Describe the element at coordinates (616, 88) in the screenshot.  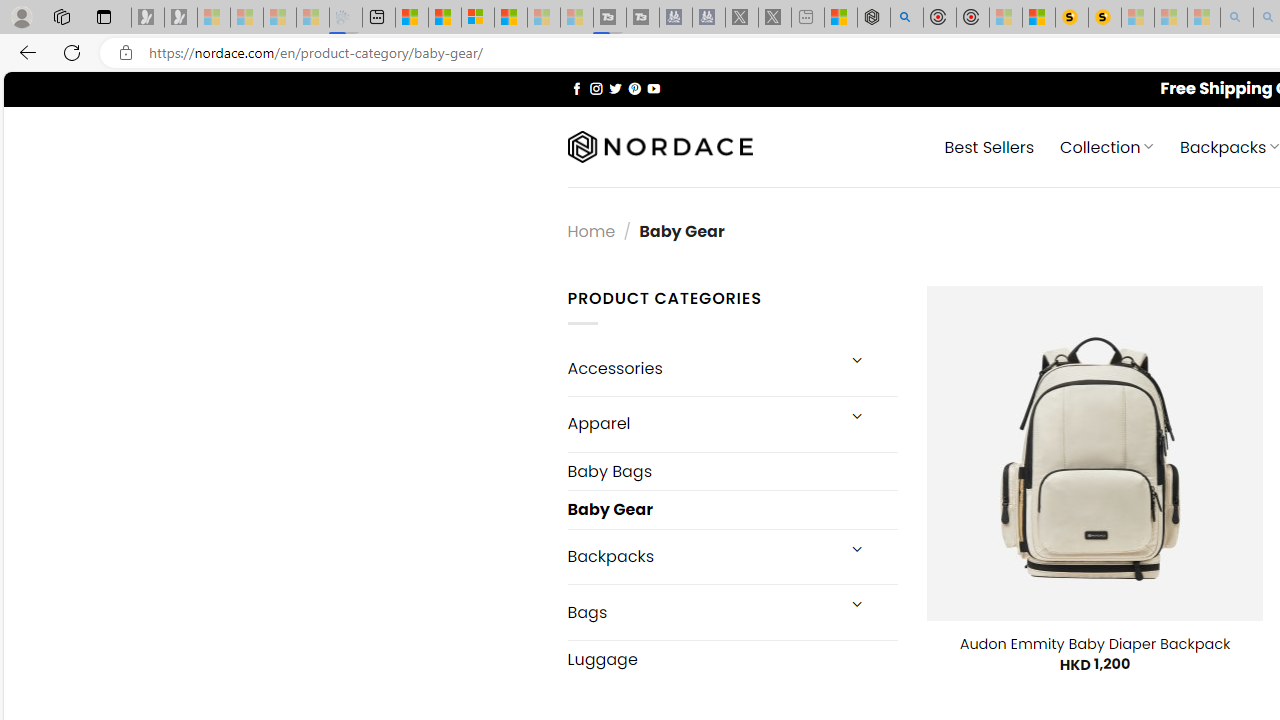
I see `Follow on Twitter` at that location.